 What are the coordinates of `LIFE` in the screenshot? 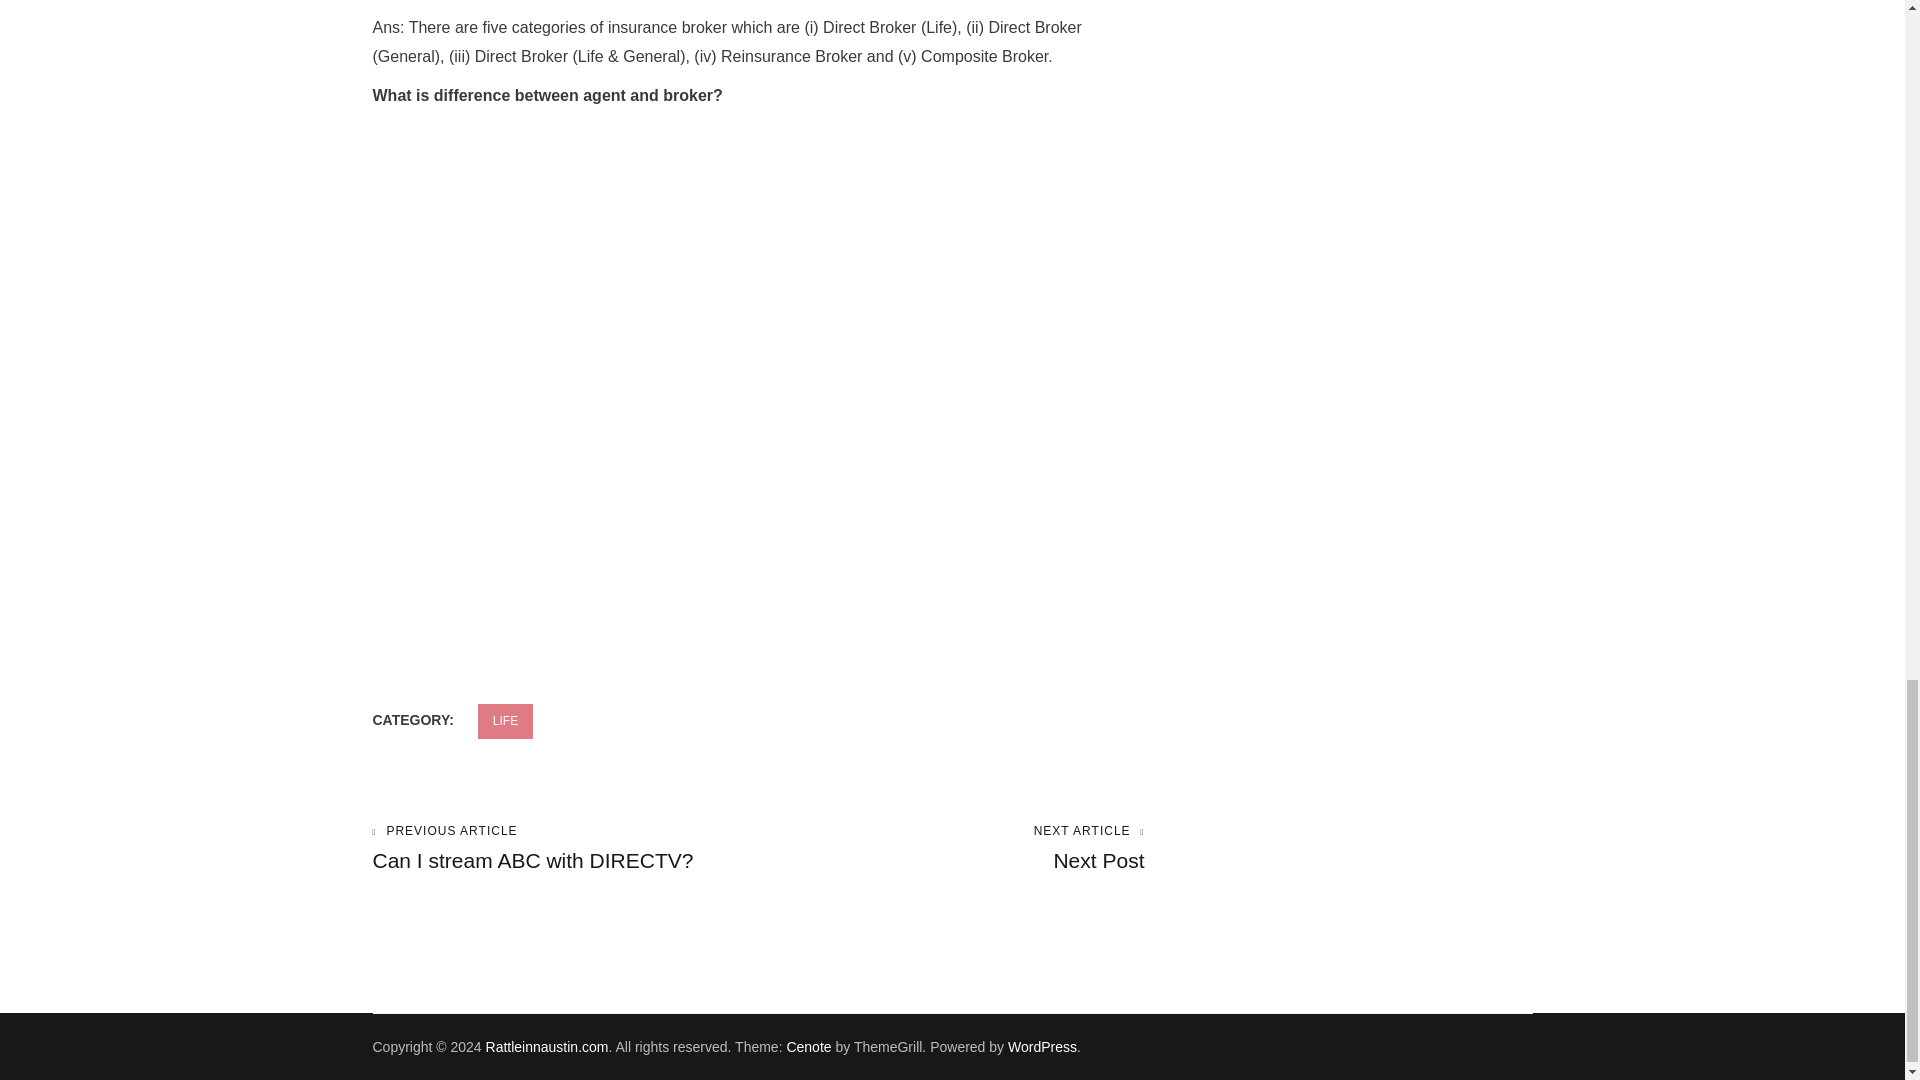 It's located at (565, 848).